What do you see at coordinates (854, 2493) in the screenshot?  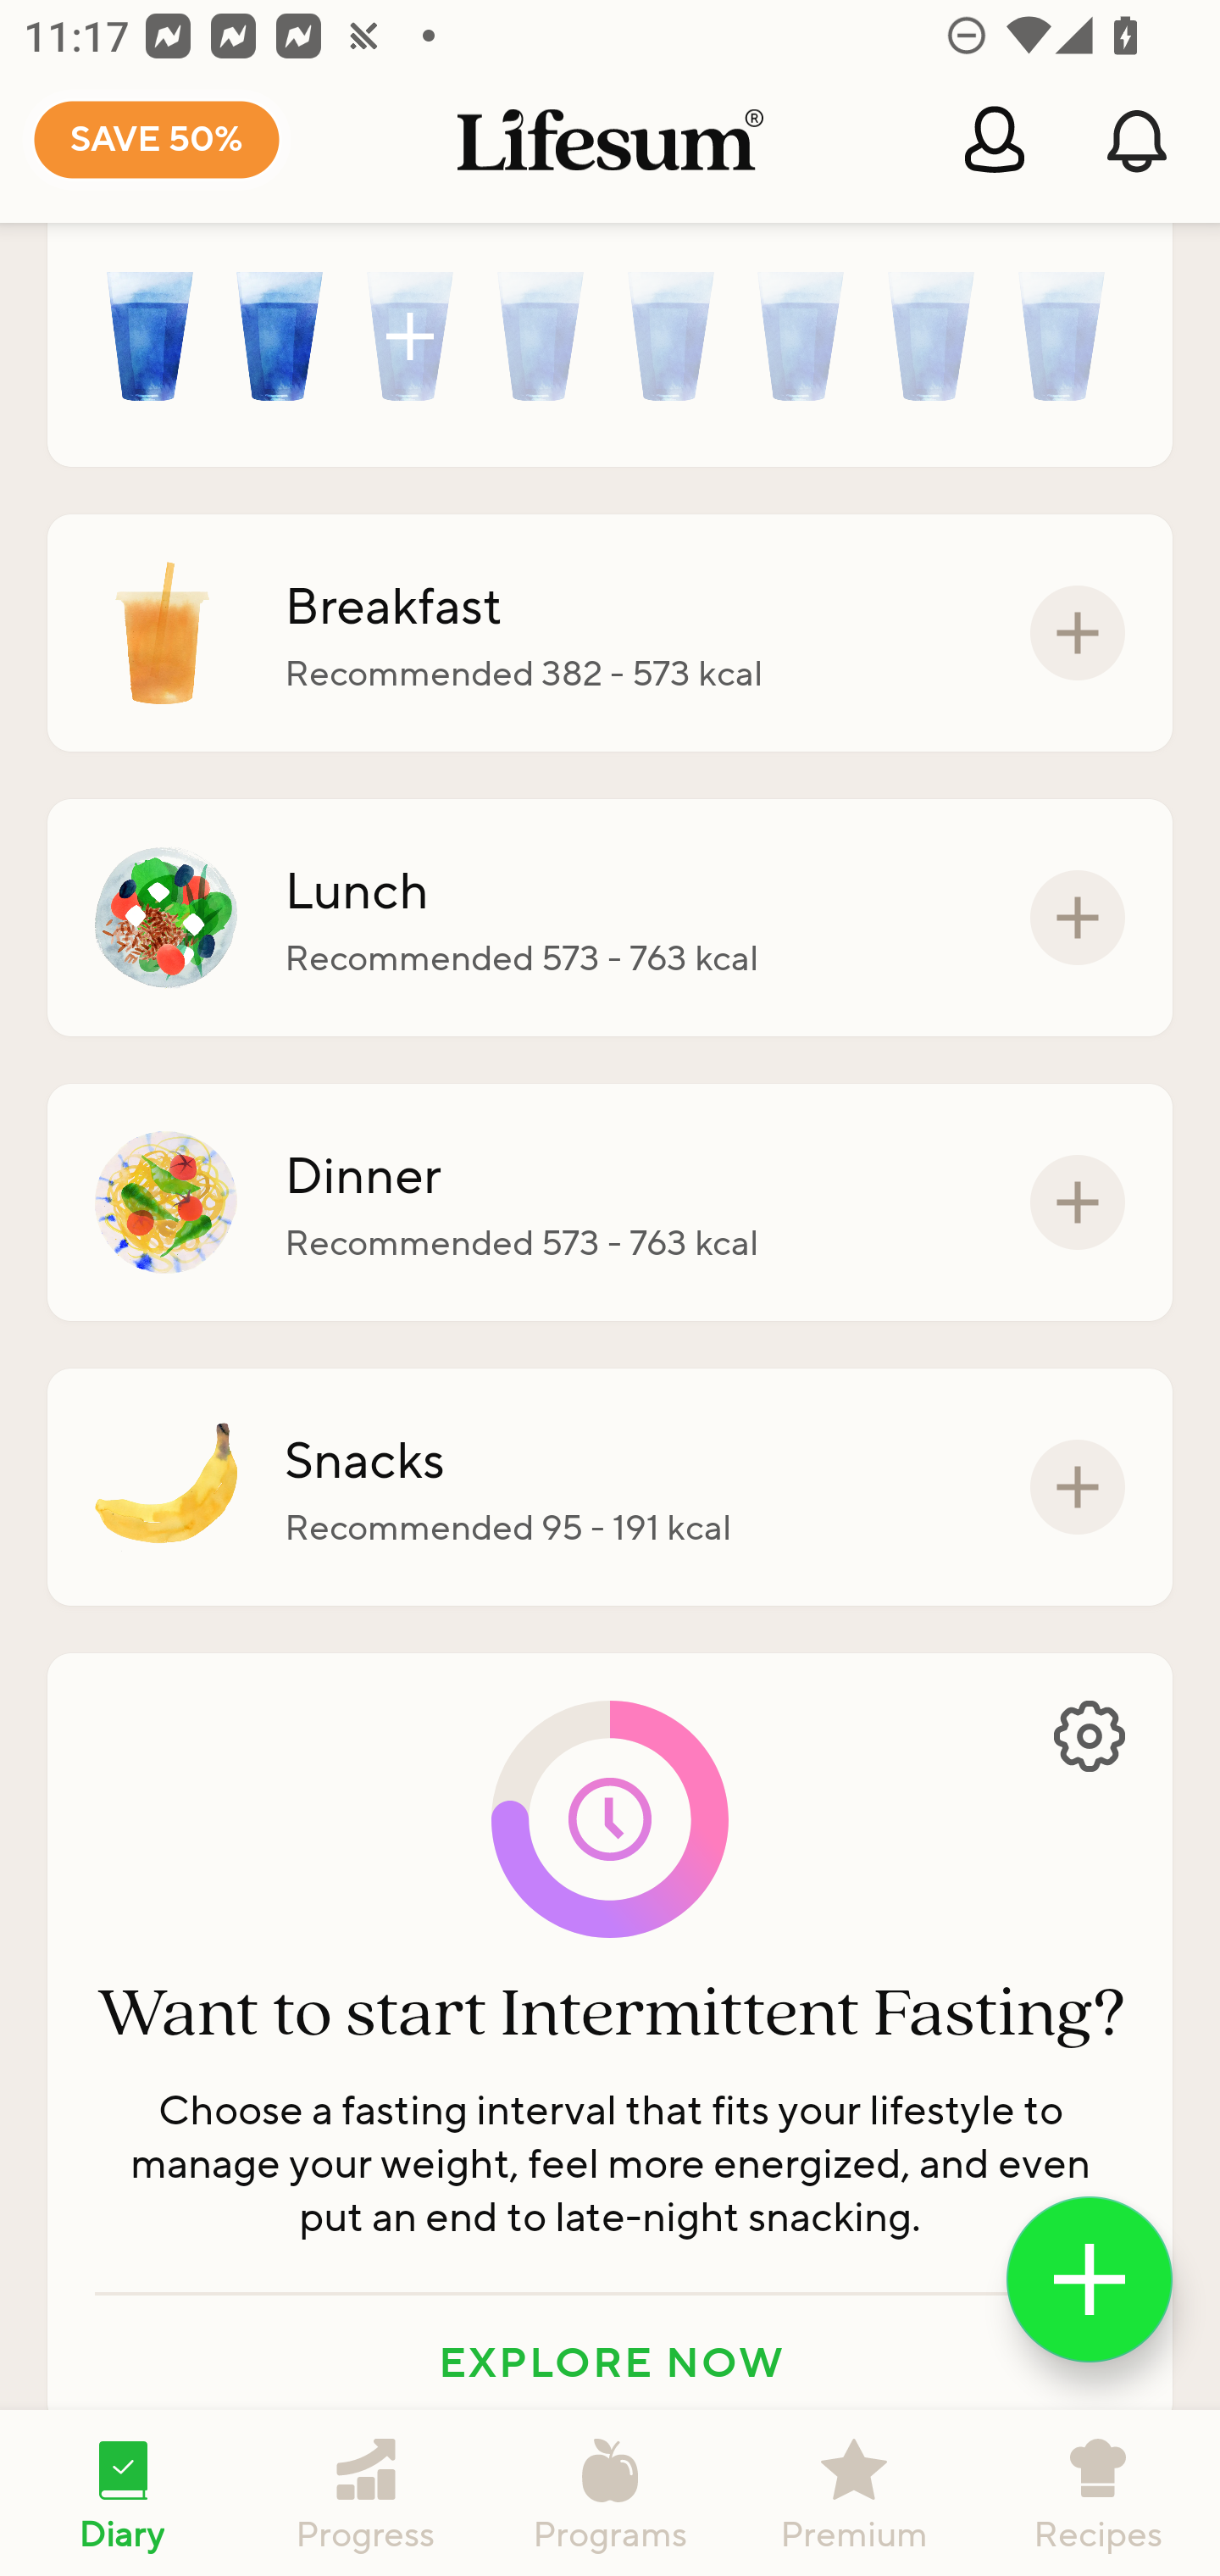 I see `Premium` at bounding box center [854, 2493].